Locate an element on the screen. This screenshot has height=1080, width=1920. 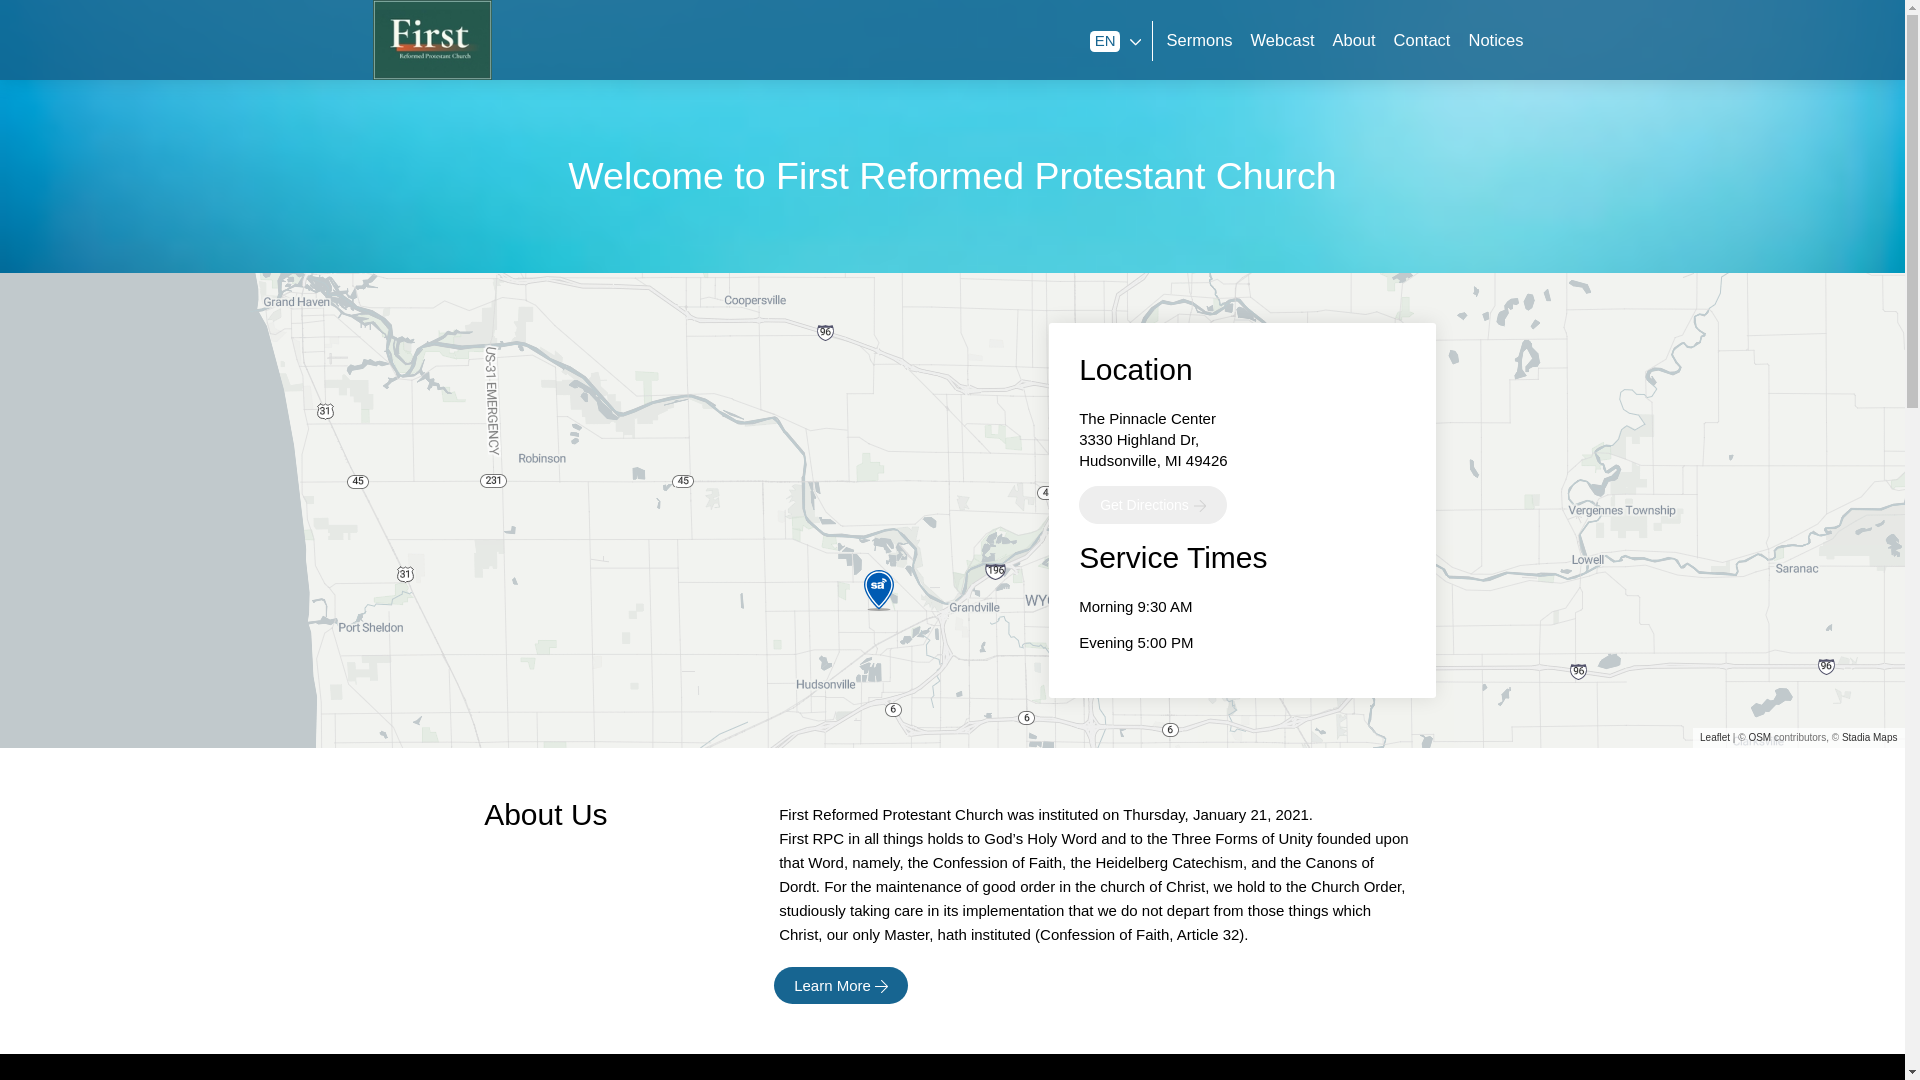
Webcast is located at coordinates (1283, 40).